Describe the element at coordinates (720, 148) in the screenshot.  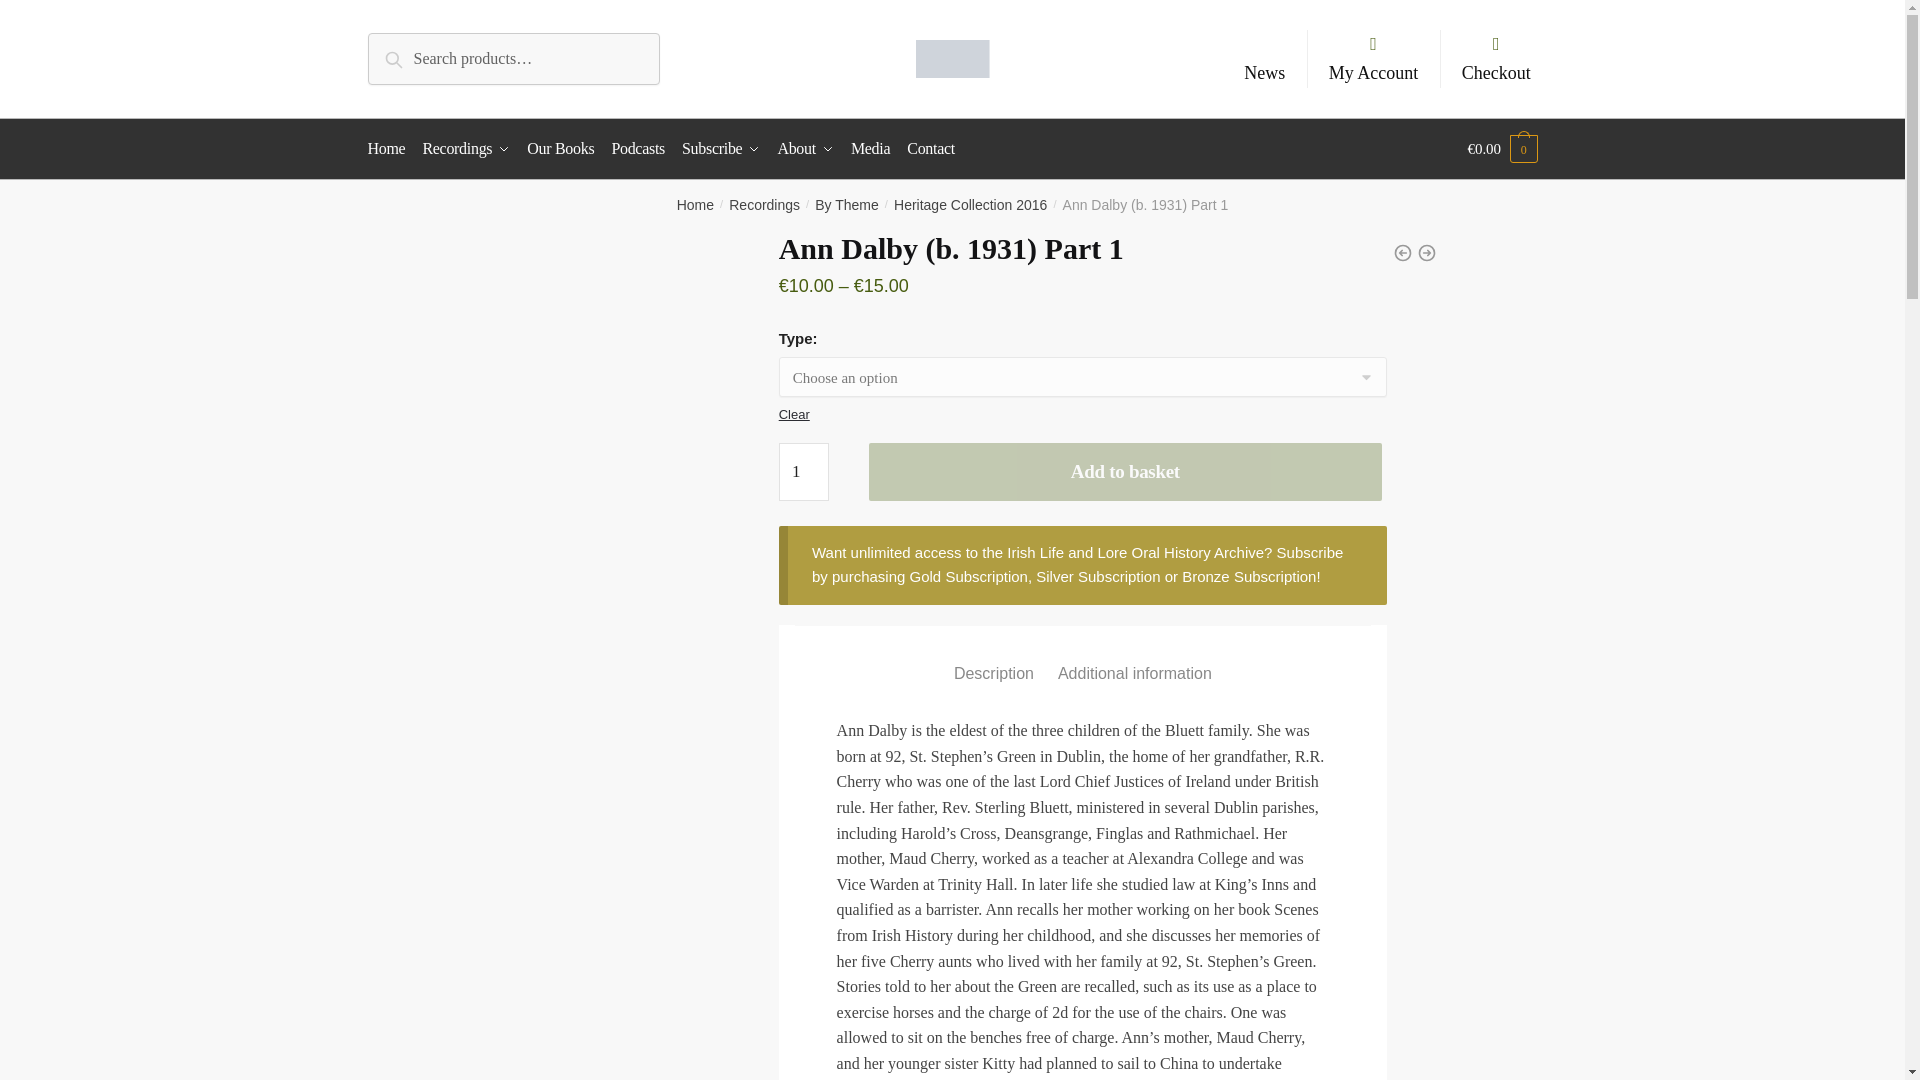
I see `Subscribe` at that location.